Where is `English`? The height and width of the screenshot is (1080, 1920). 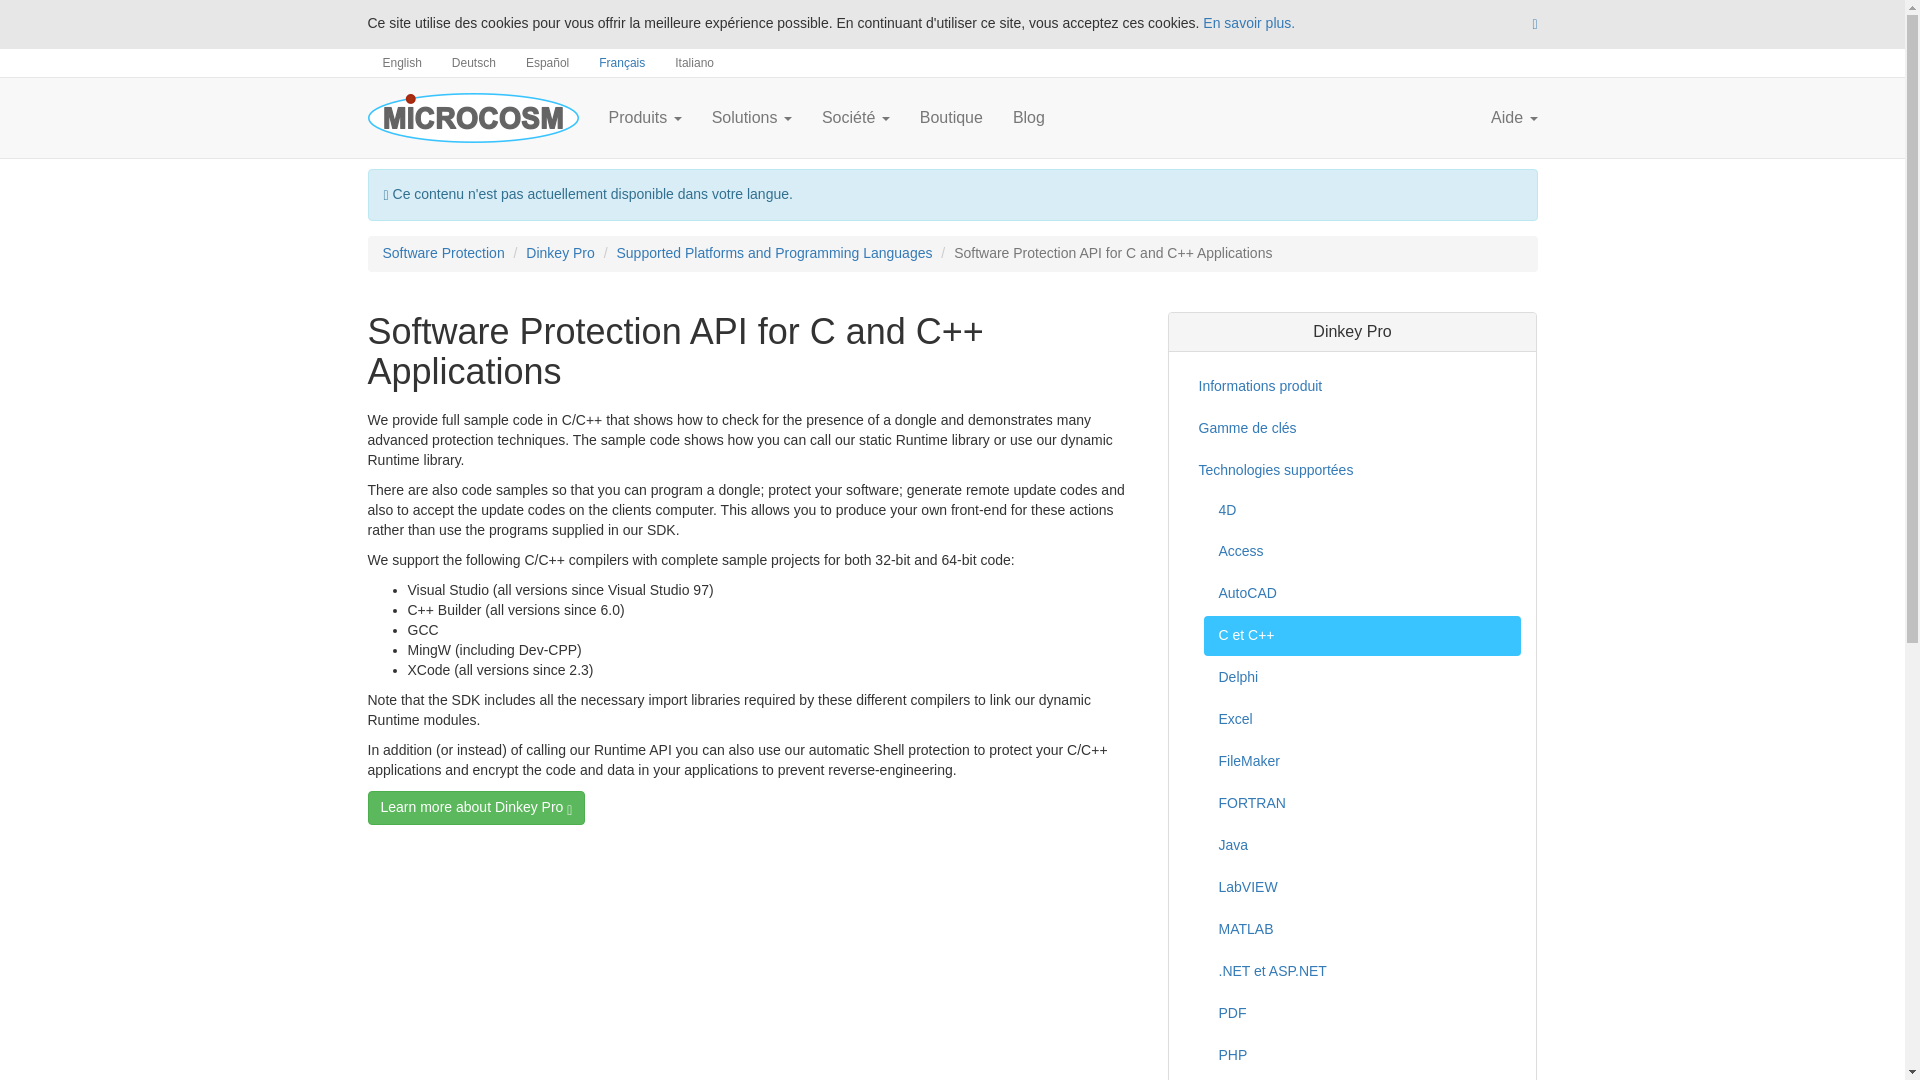
English is located at coordinates (402, 62).